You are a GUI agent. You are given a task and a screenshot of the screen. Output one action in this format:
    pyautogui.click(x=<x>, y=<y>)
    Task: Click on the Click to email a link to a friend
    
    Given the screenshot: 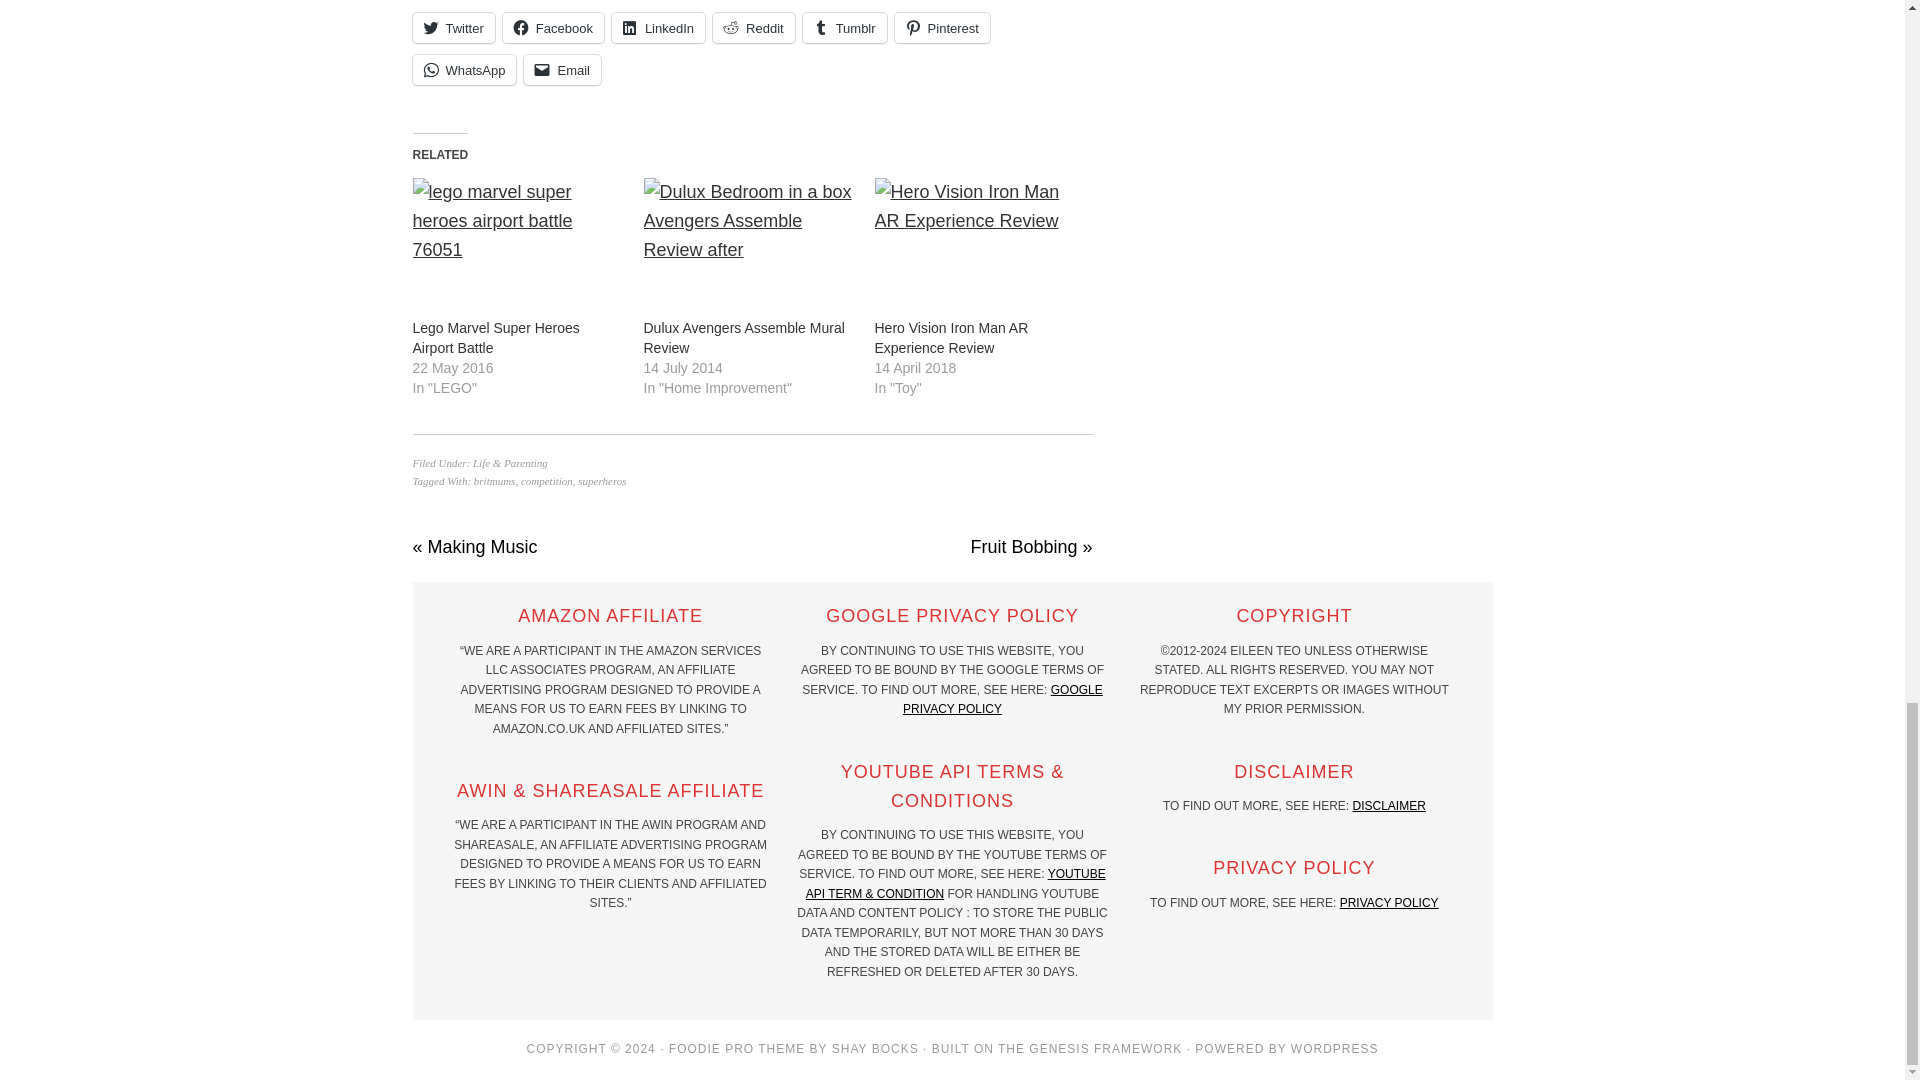 What is the action you would take?
    pyautogui.click(x=562, y=70)
    